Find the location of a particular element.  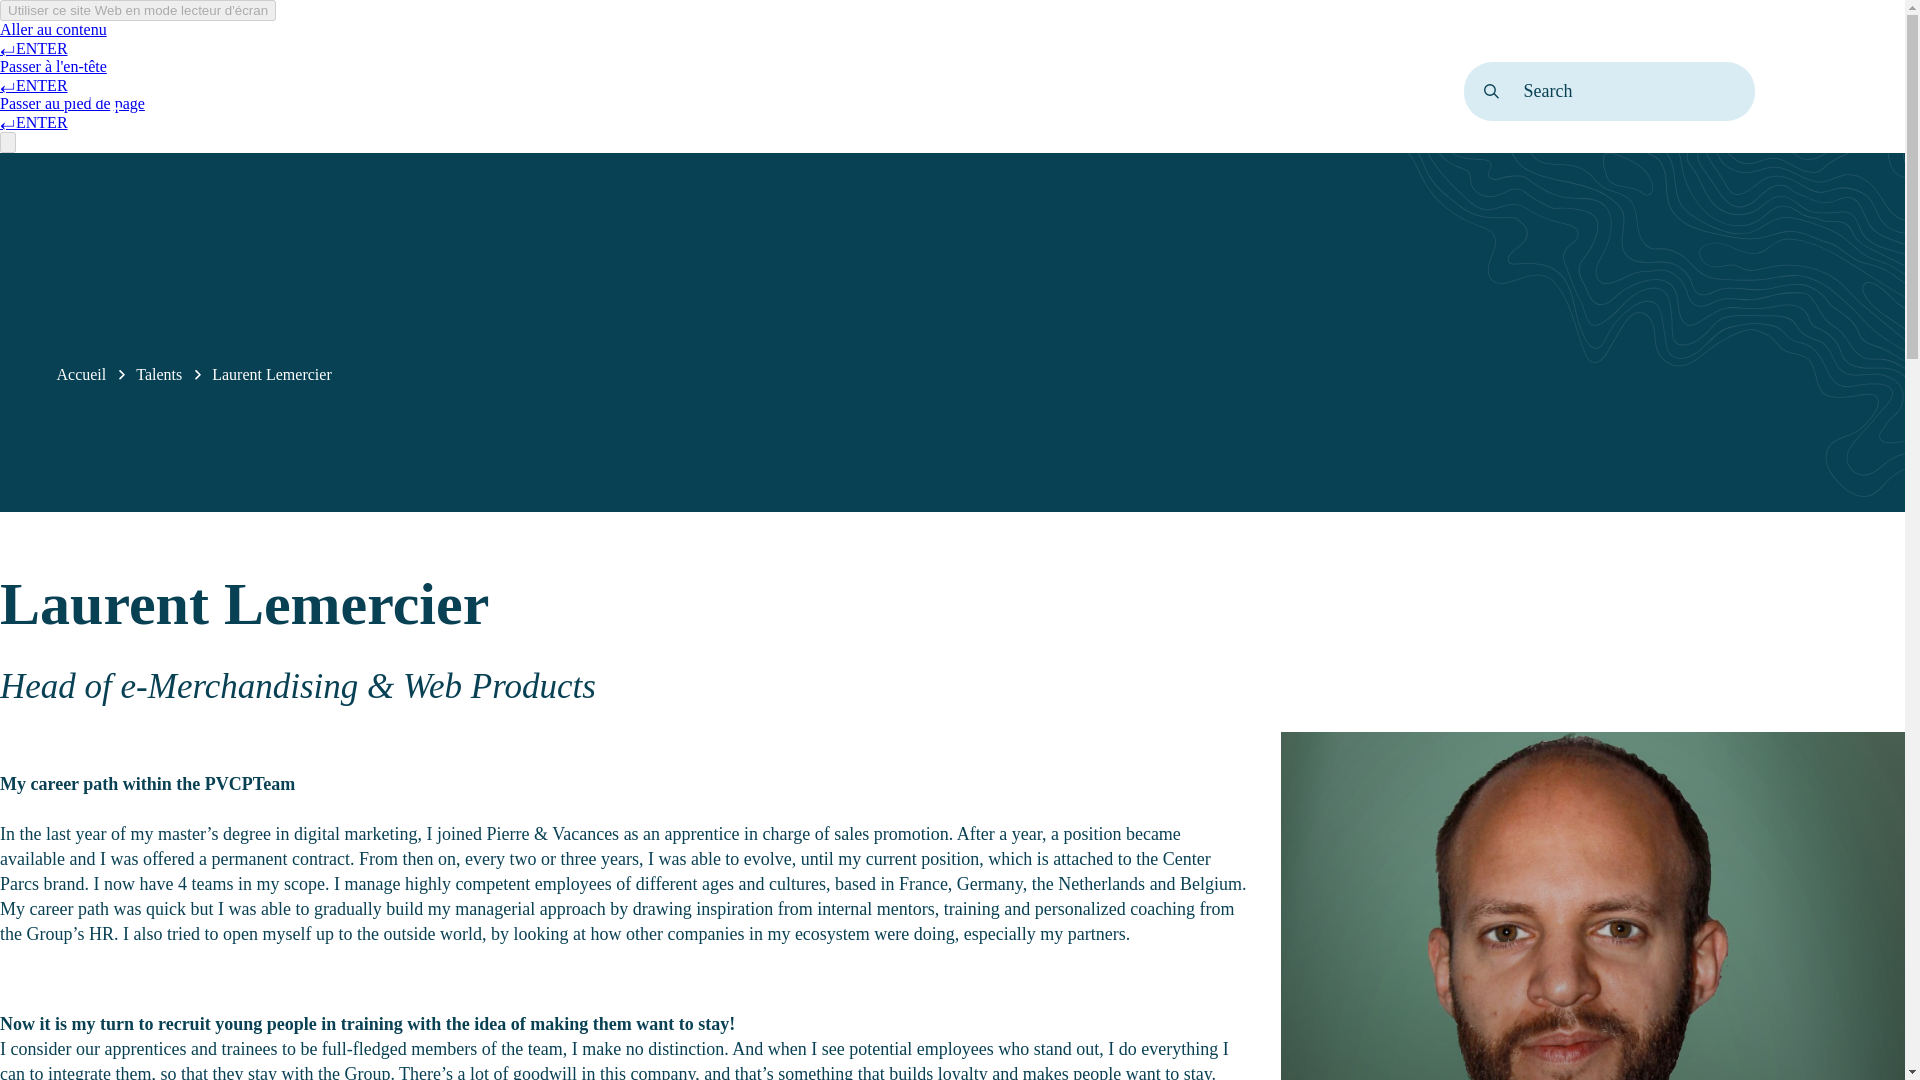

submit is located at coordinates (1490, 90).